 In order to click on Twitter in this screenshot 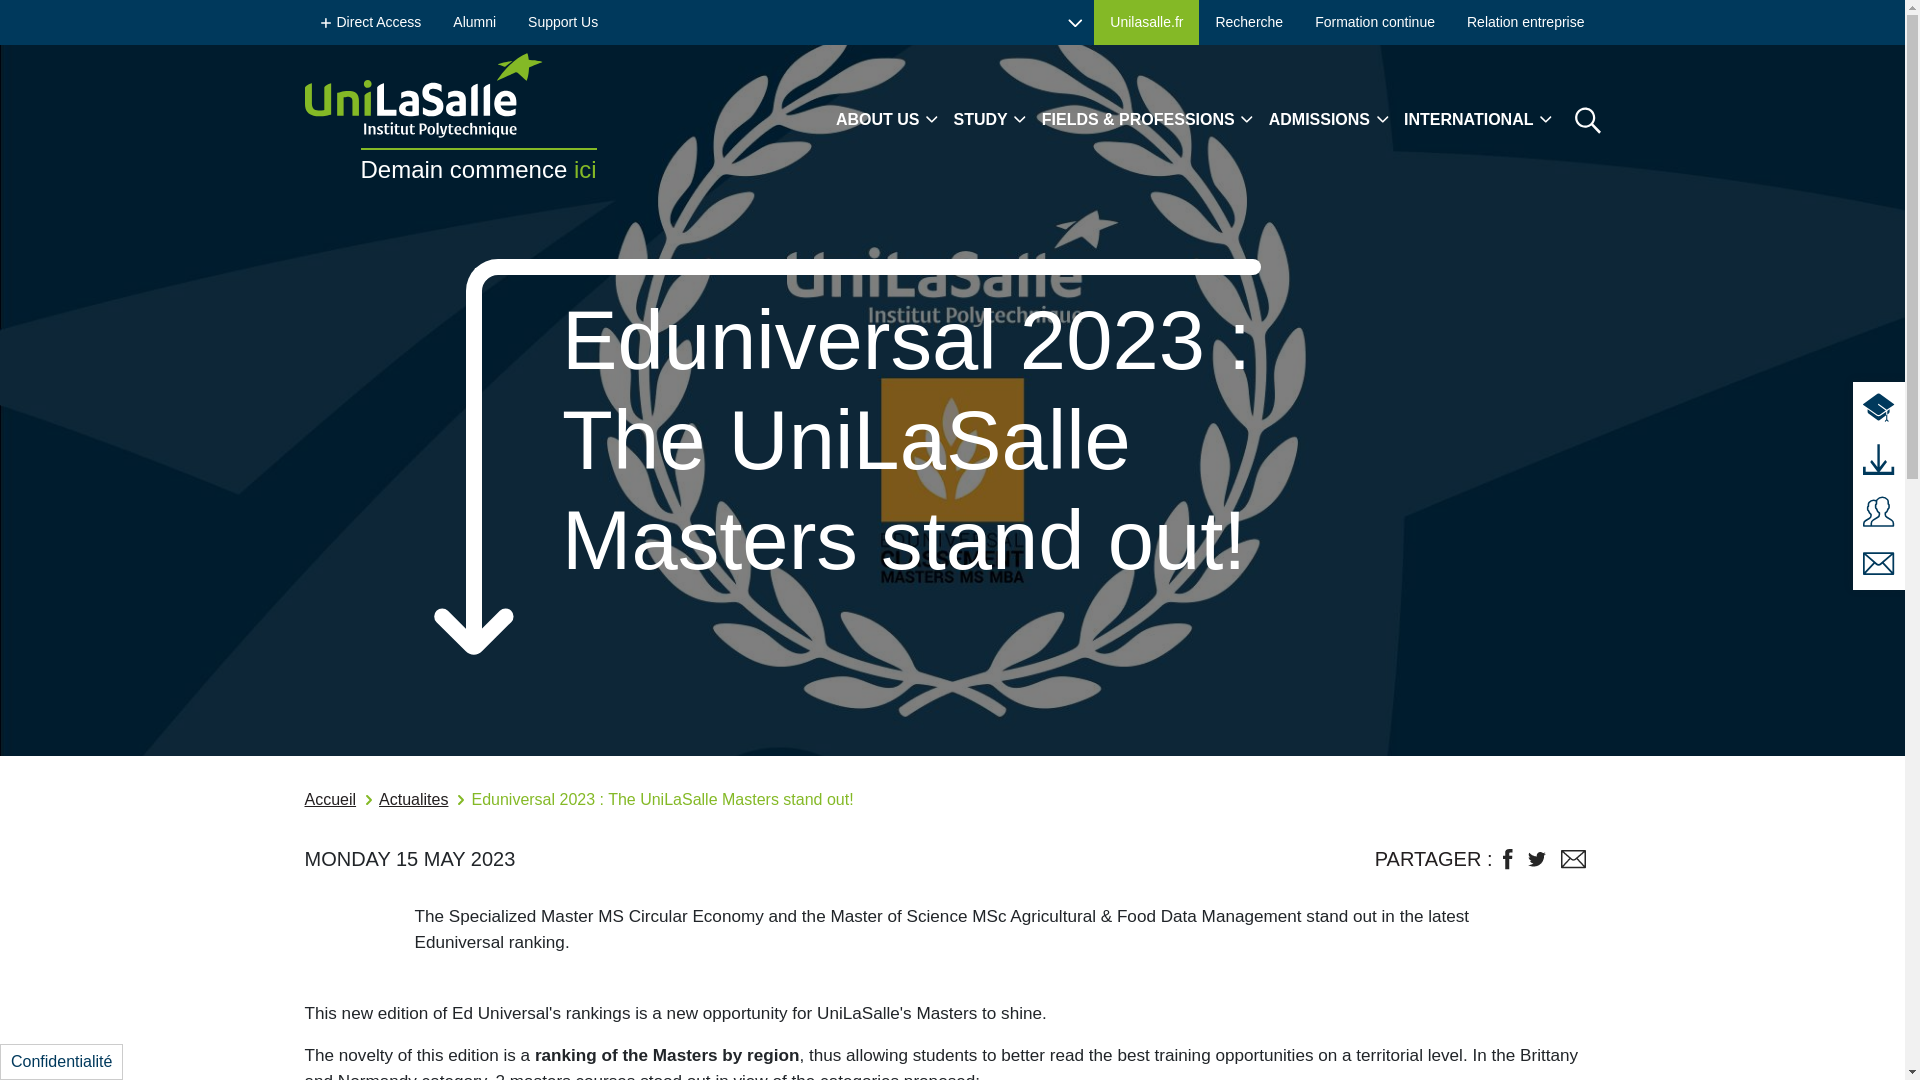, I will do `click(1536, 860)`.